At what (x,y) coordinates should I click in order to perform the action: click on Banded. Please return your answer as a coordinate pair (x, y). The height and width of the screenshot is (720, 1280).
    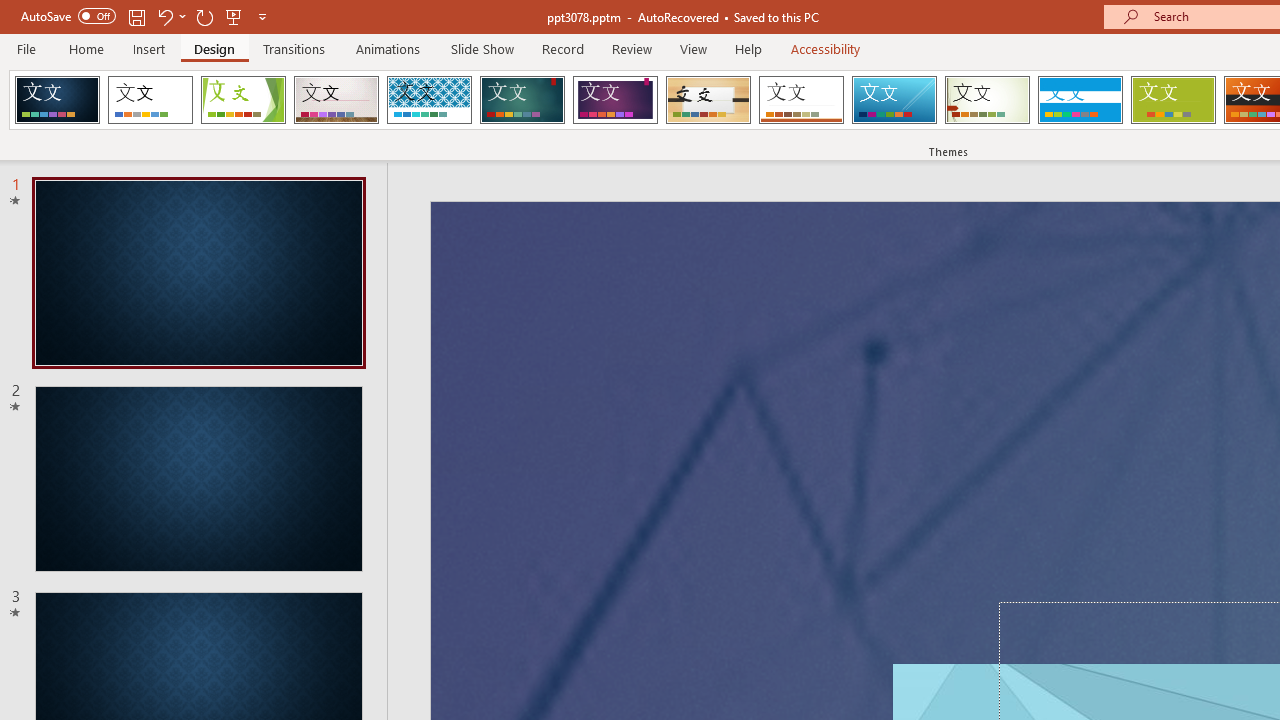
    Looking at the image, I should click on (1080, 100).